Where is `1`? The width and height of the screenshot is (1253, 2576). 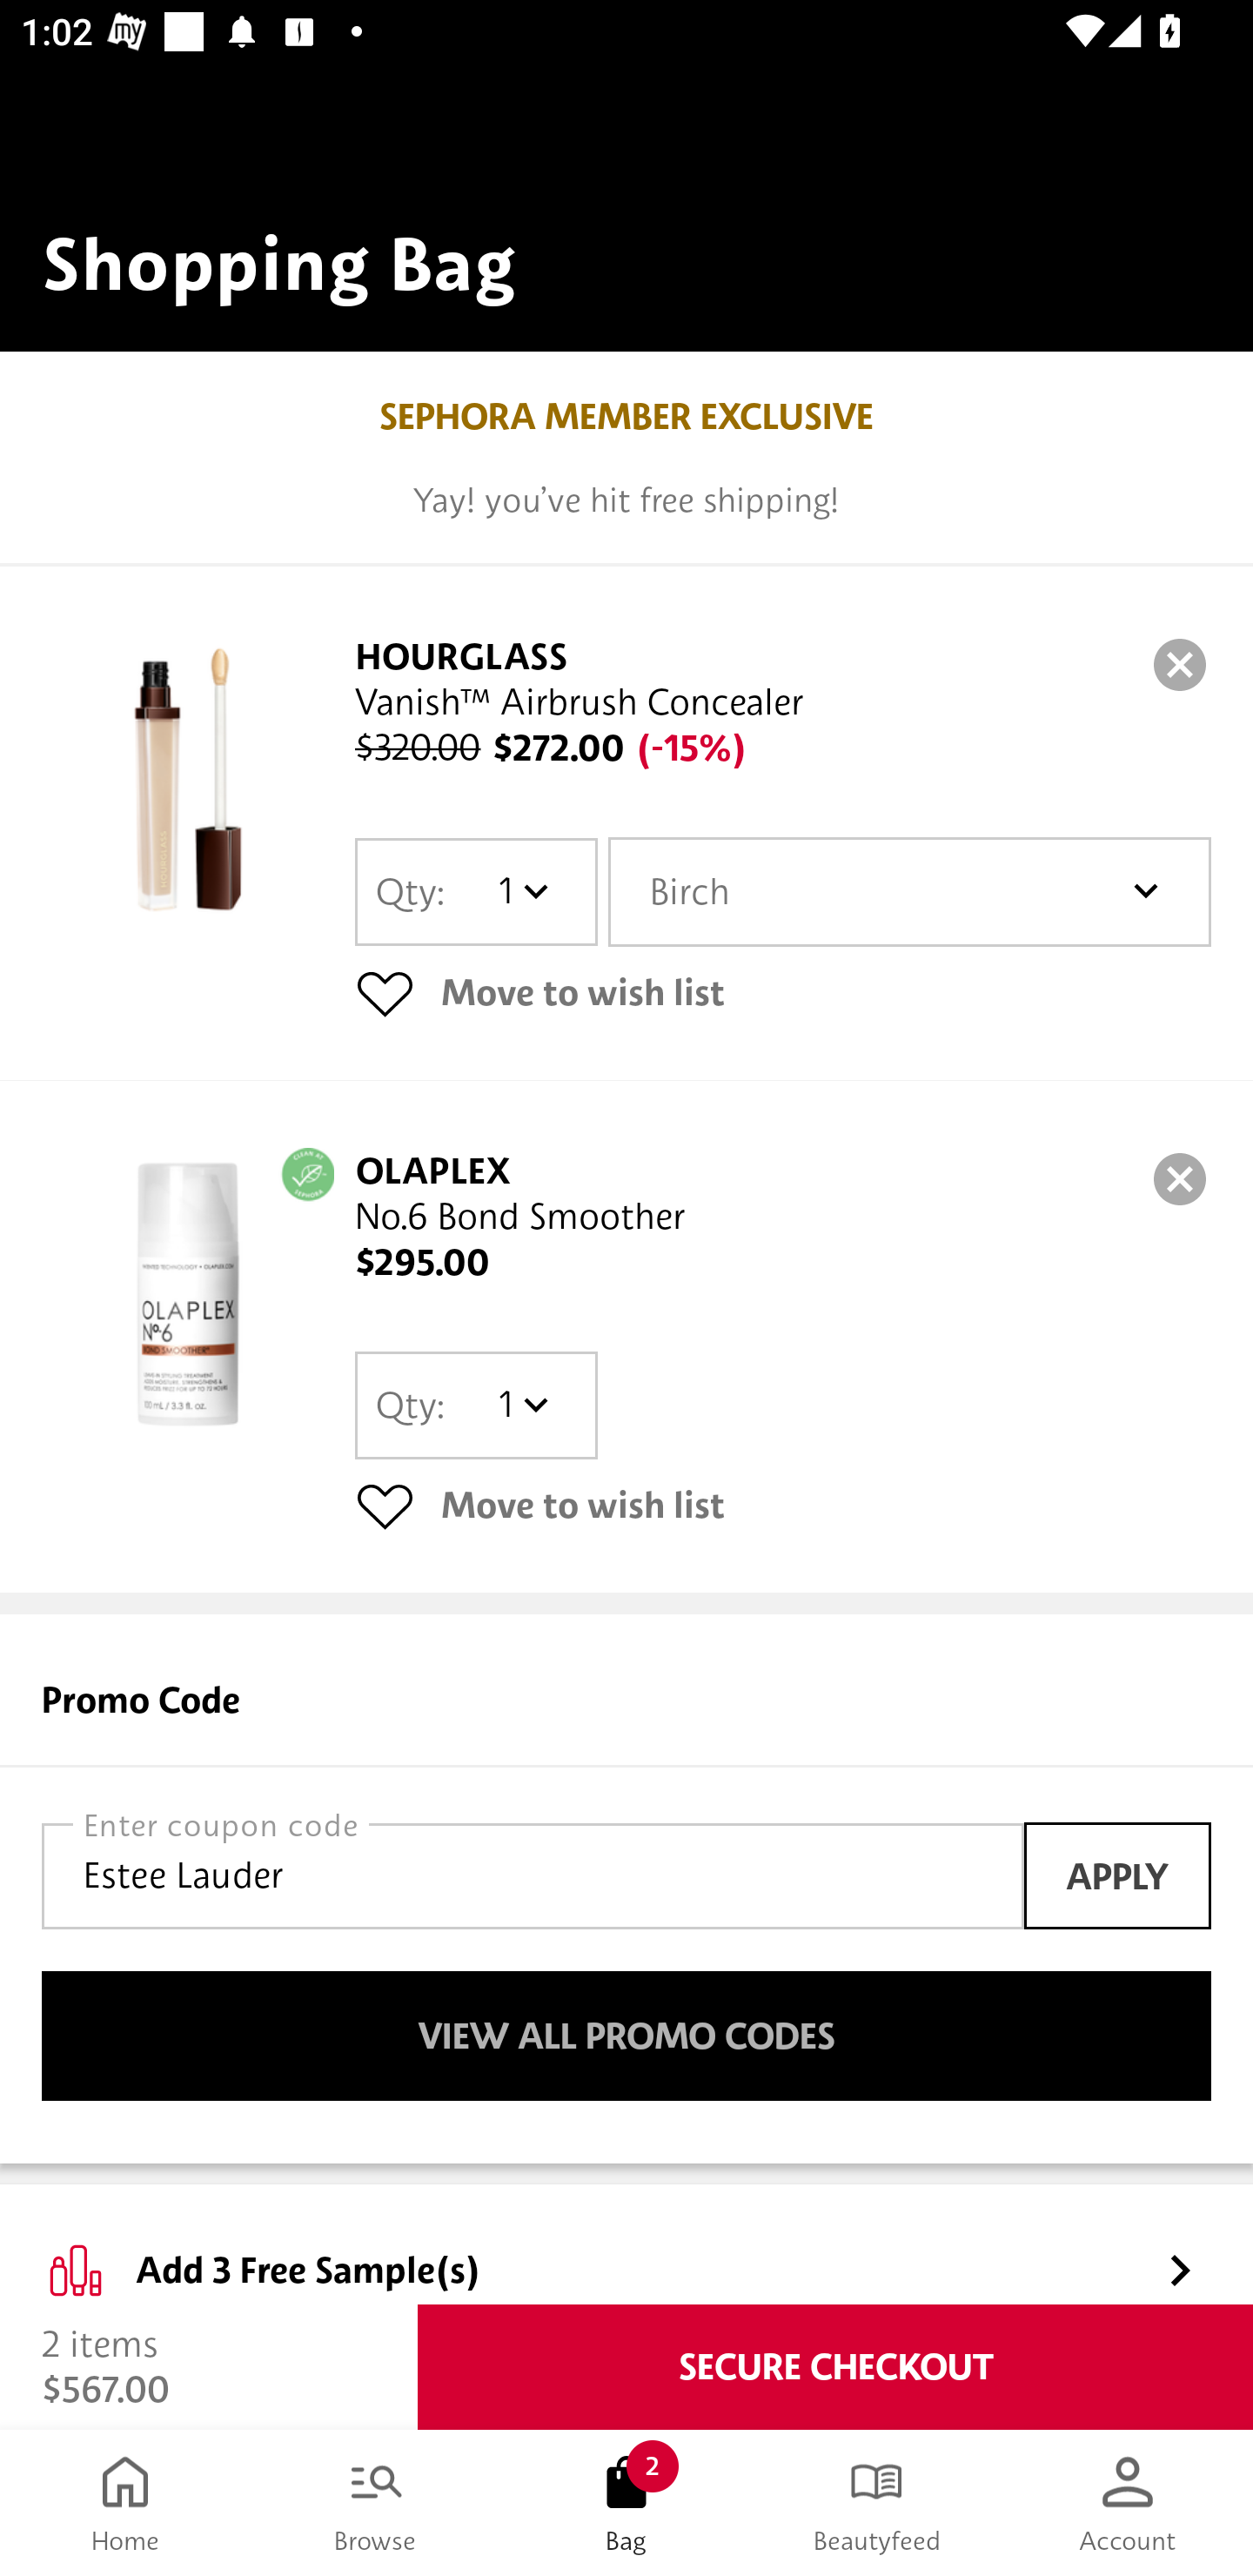 1 is located at coordinates (522, 891).